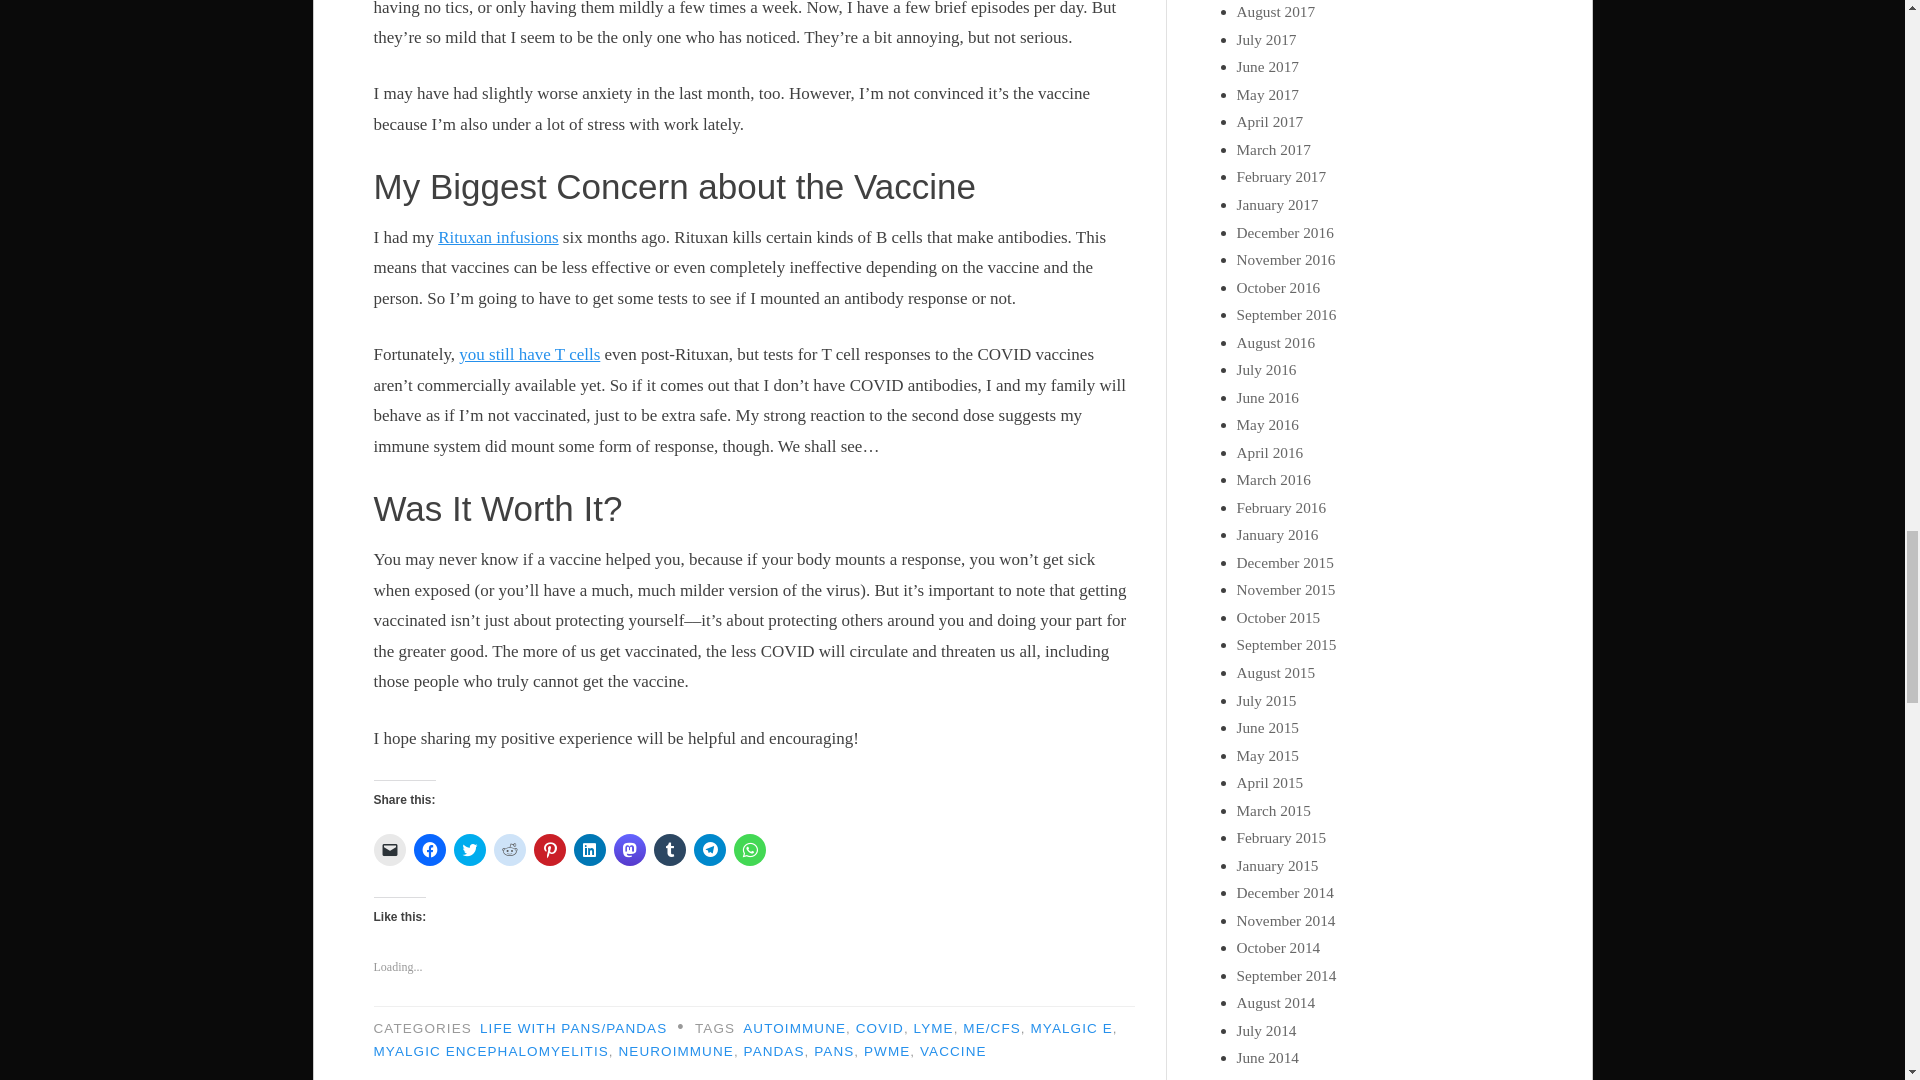 The height and width of the screenshot is (1080, 1920). What do you see at coordinates (590, 850) in the screenshot?
I see `Click to share on LinkedIn` at bounding box center [590, 850].